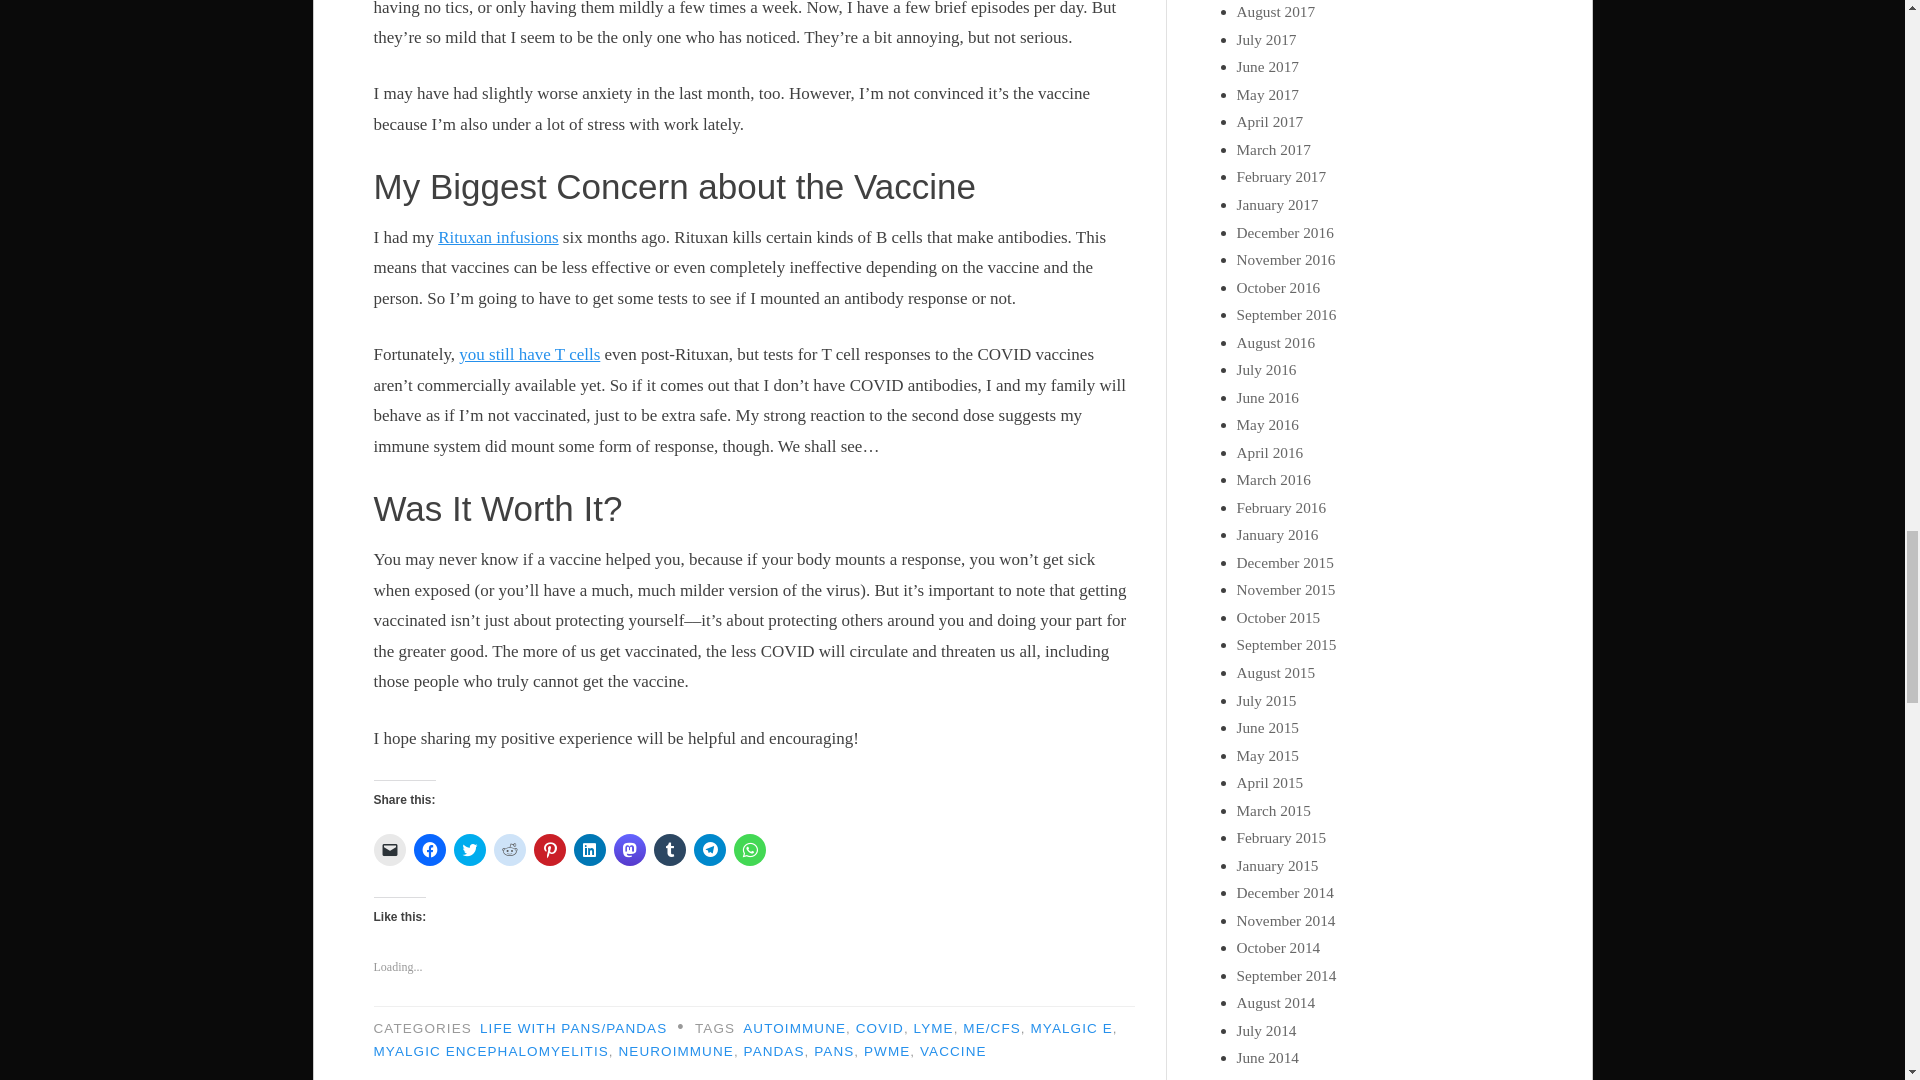 The height and width of the screenshot is (1080, 1920). What do you see at coordinates (590, 850) in the screenshot?
I see `Click to share on LinkedIn` at bounding box center [590, 850].